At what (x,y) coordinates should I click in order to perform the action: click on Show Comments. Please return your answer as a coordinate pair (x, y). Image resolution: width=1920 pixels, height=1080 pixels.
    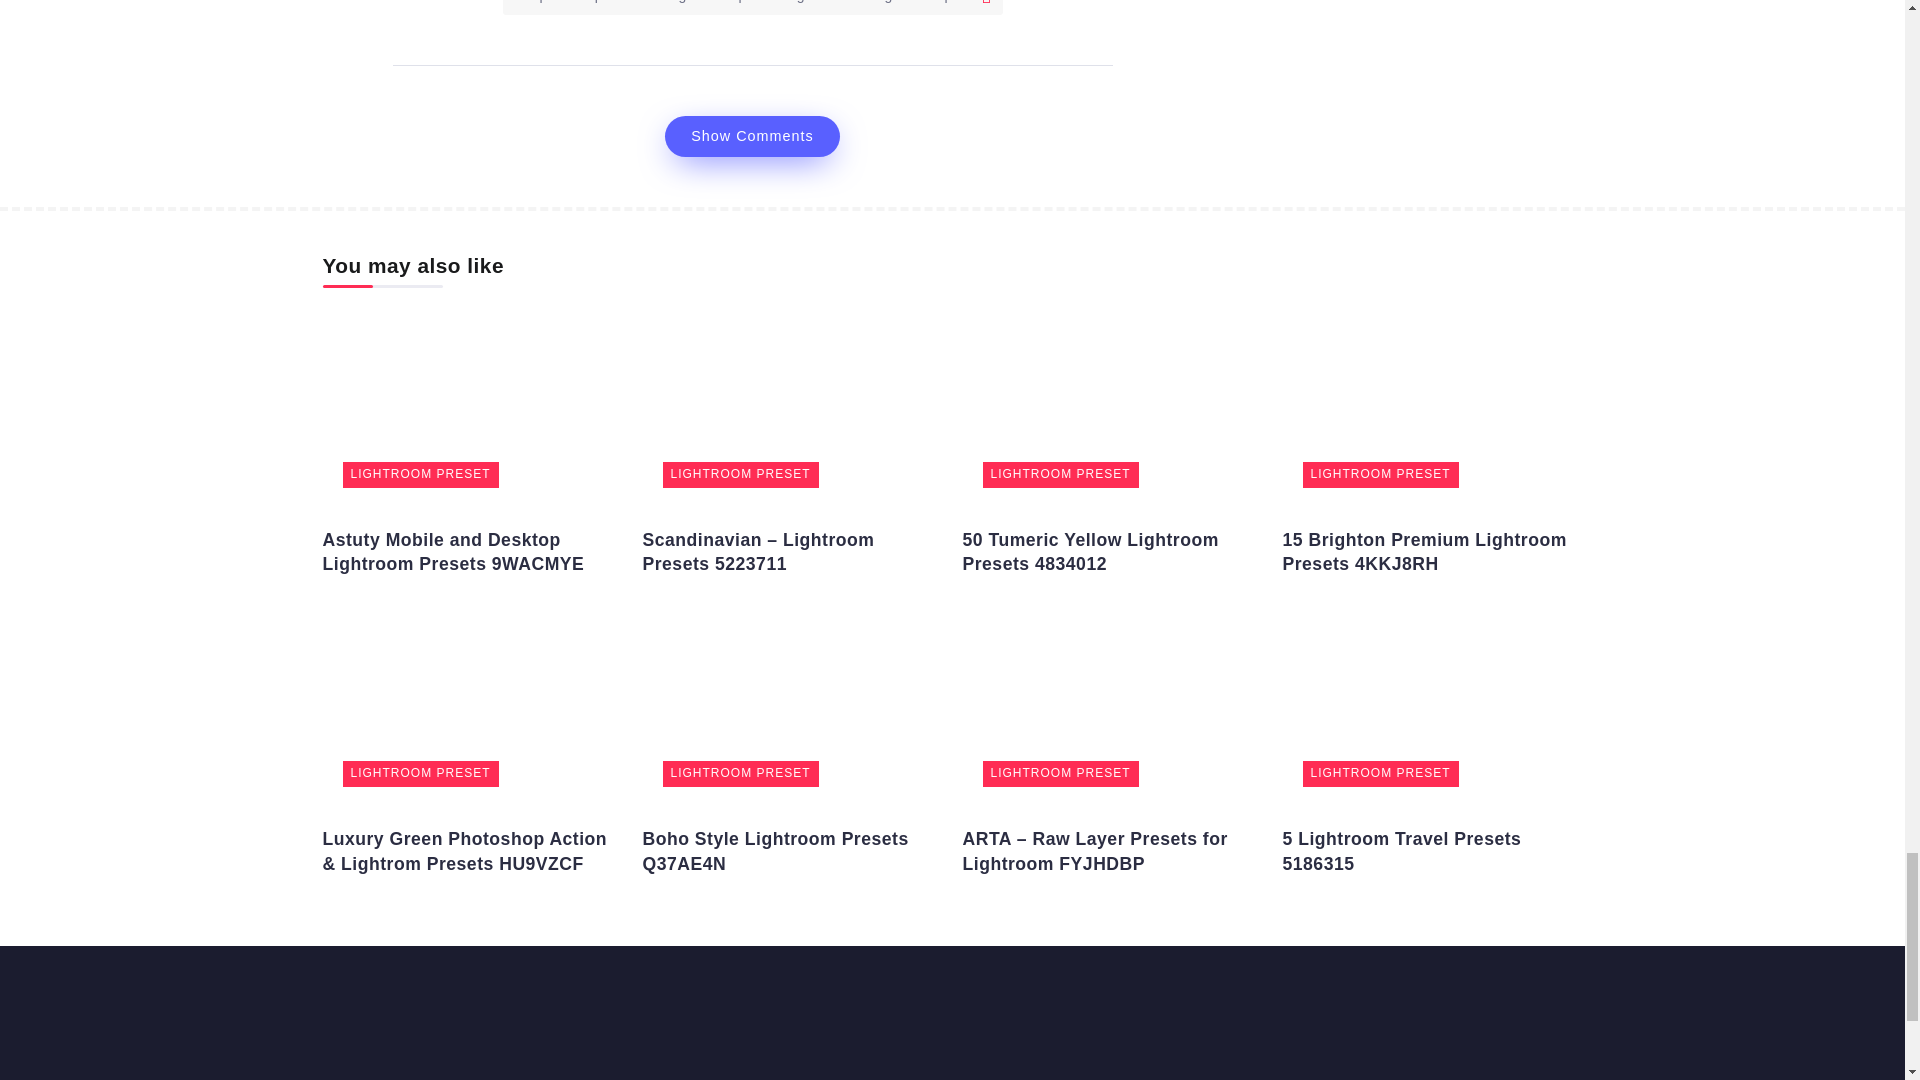
    Looking at the image, I should click on (752, 136).